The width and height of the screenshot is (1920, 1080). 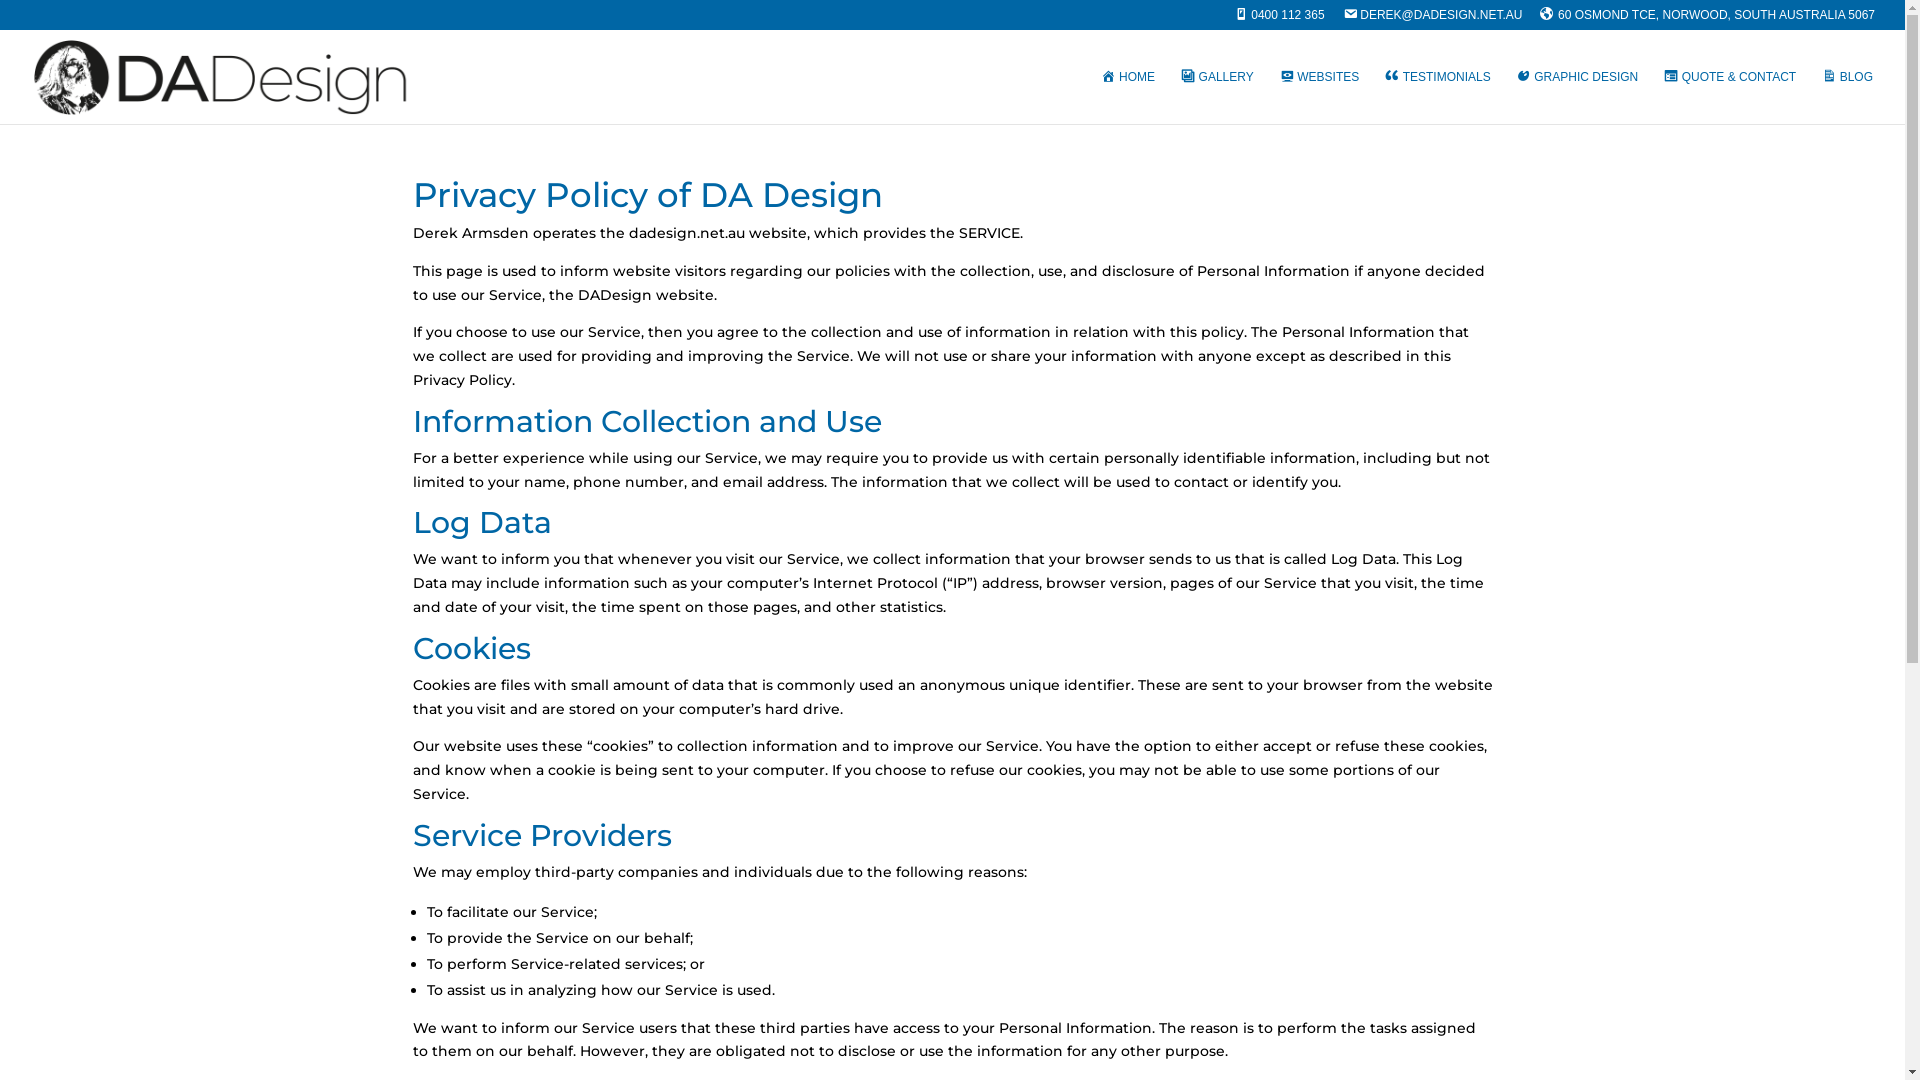 What do you see at coordinates (1578, 97) in the screenshot?
I see `GRAPHIC DESIGN` at bounding box center [1578, 97].